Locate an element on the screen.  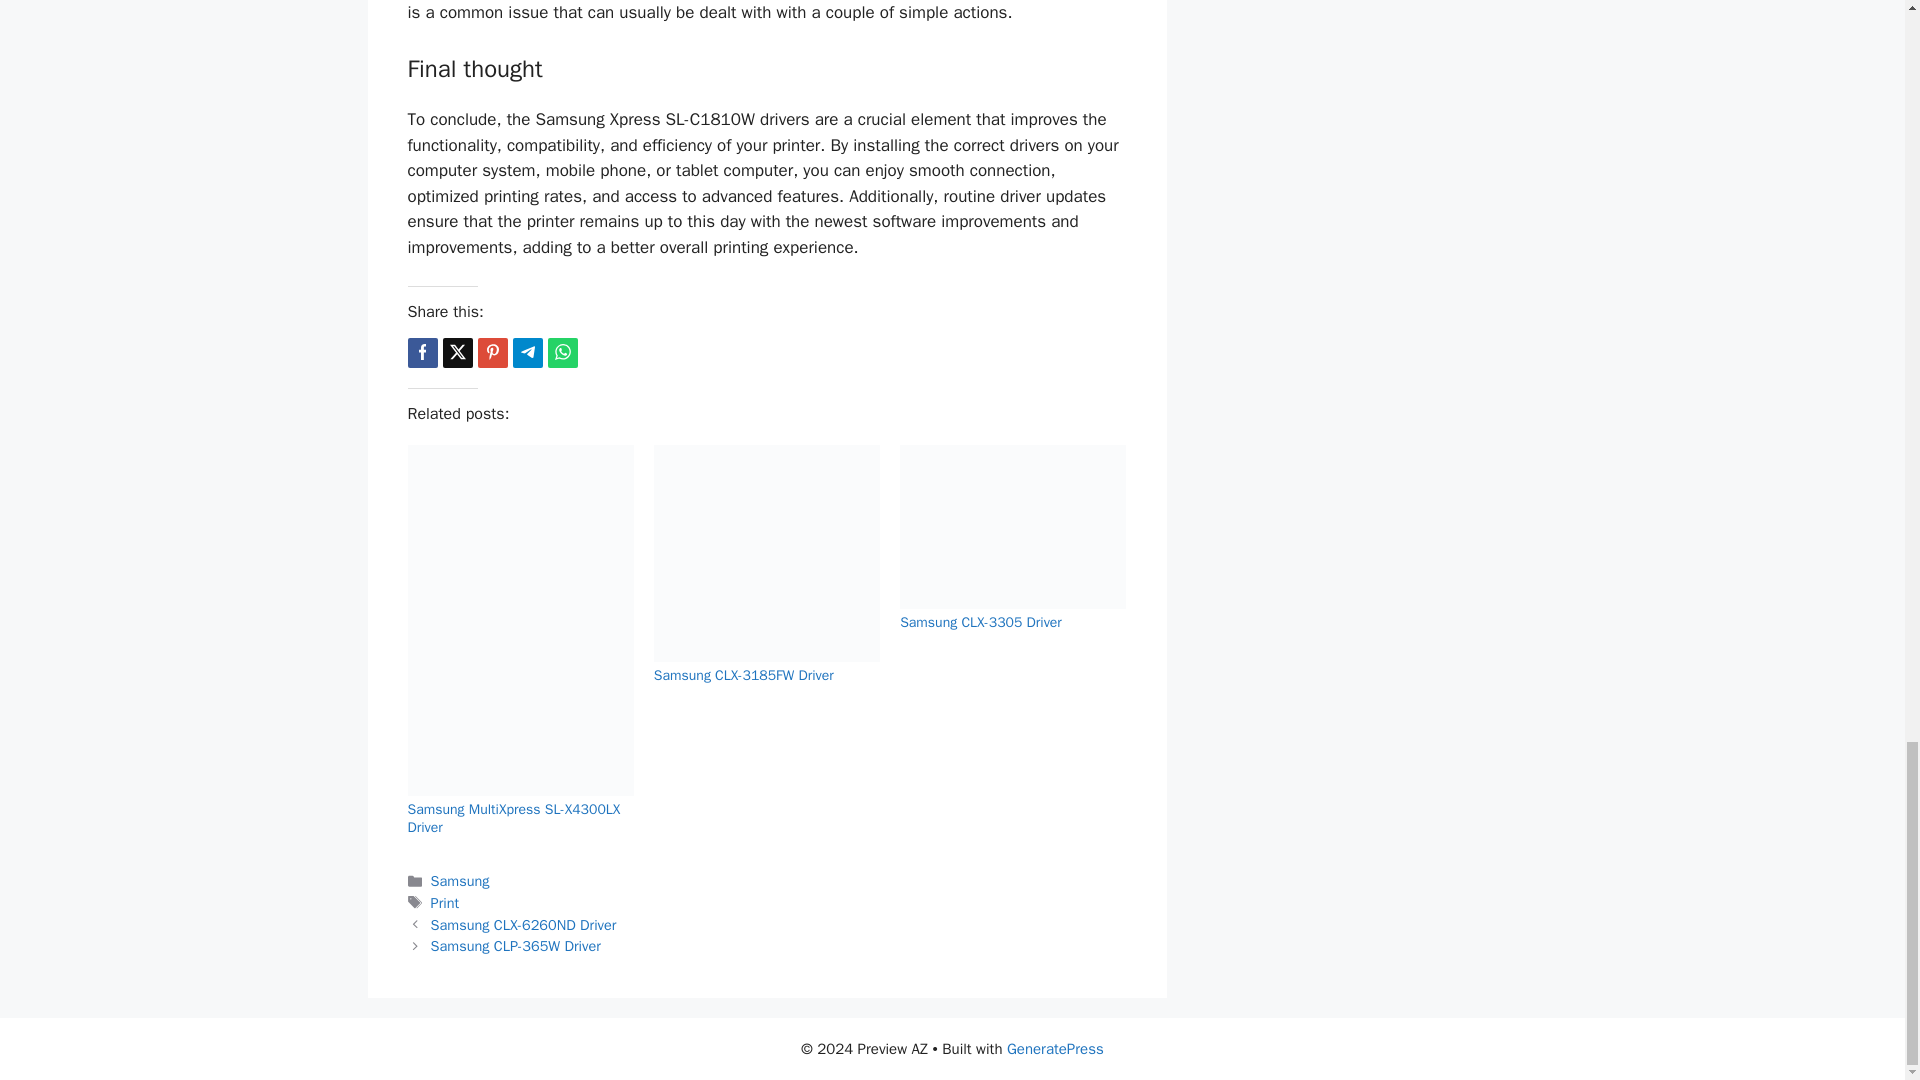
Tweet this is located at coordinates (456, 353).